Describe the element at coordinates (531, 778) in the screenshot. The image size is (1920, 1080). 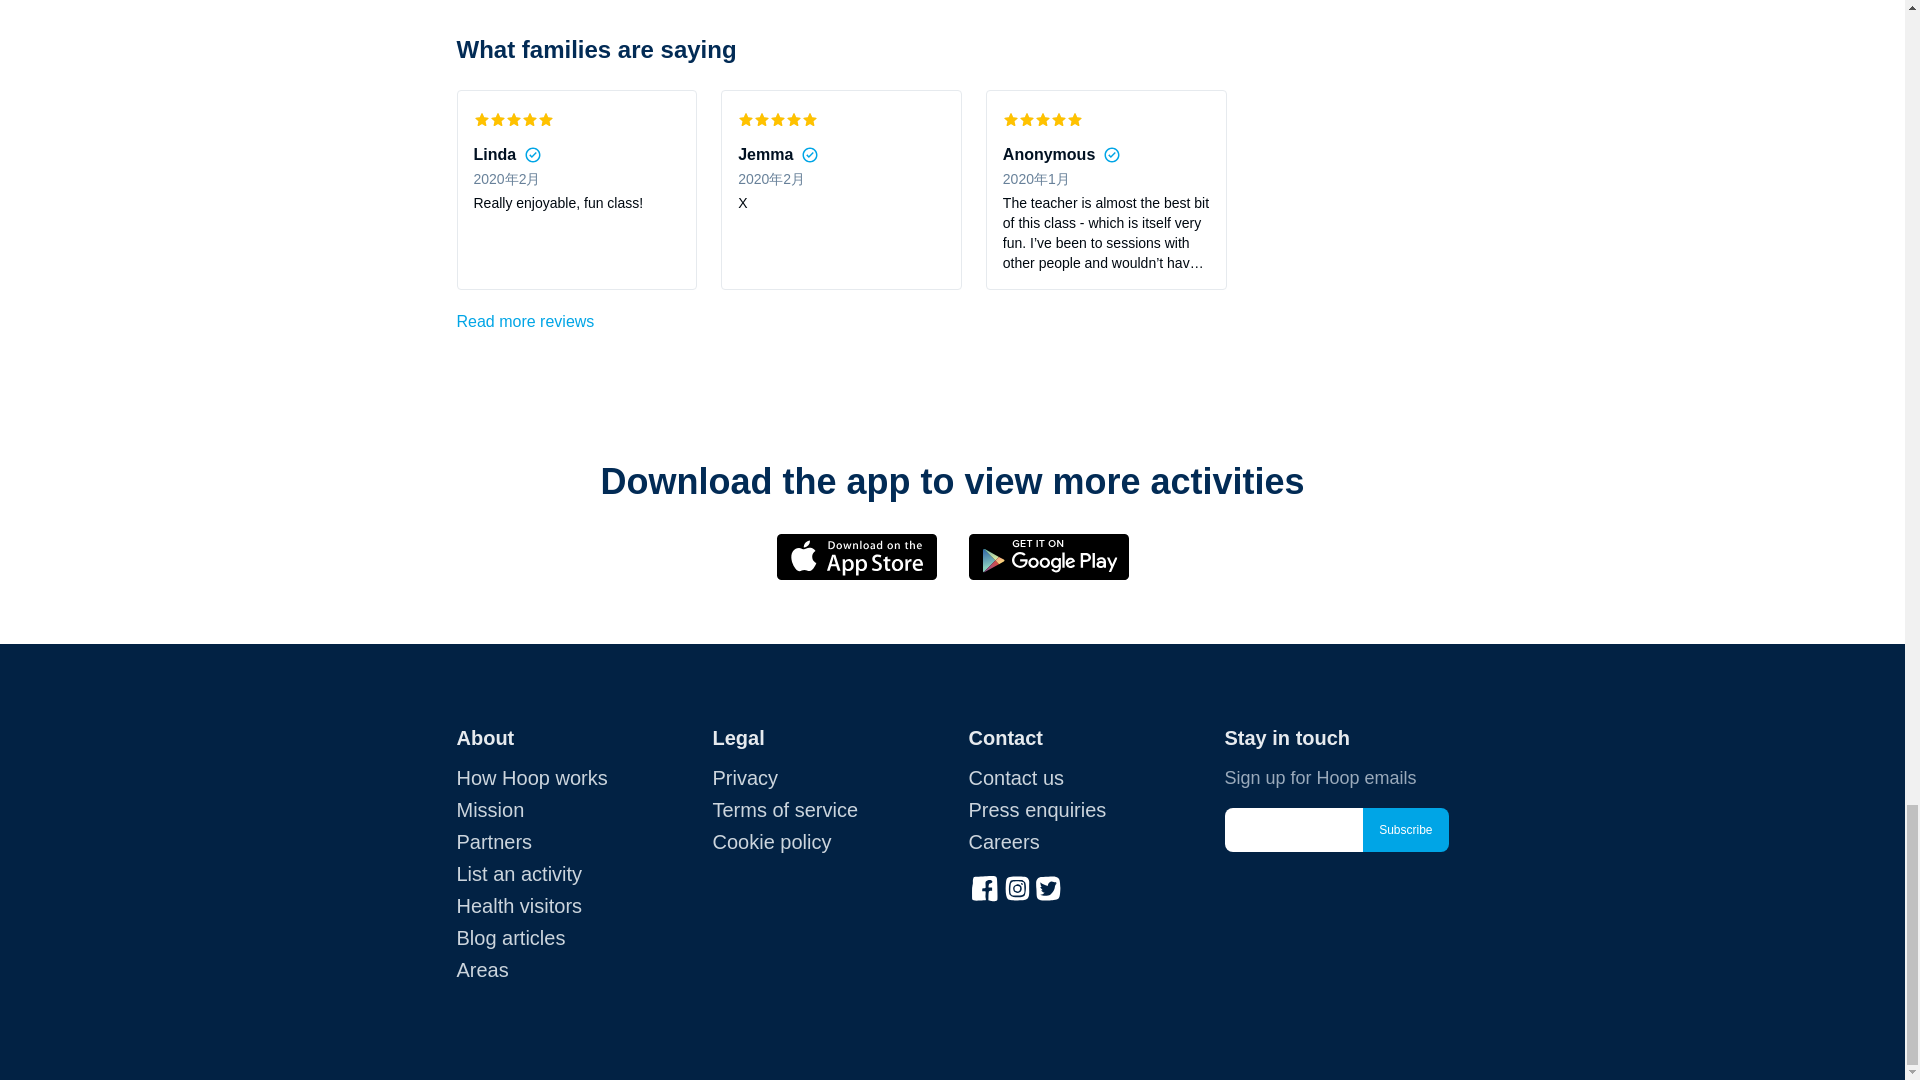
I see `How Hoop works` at that location.